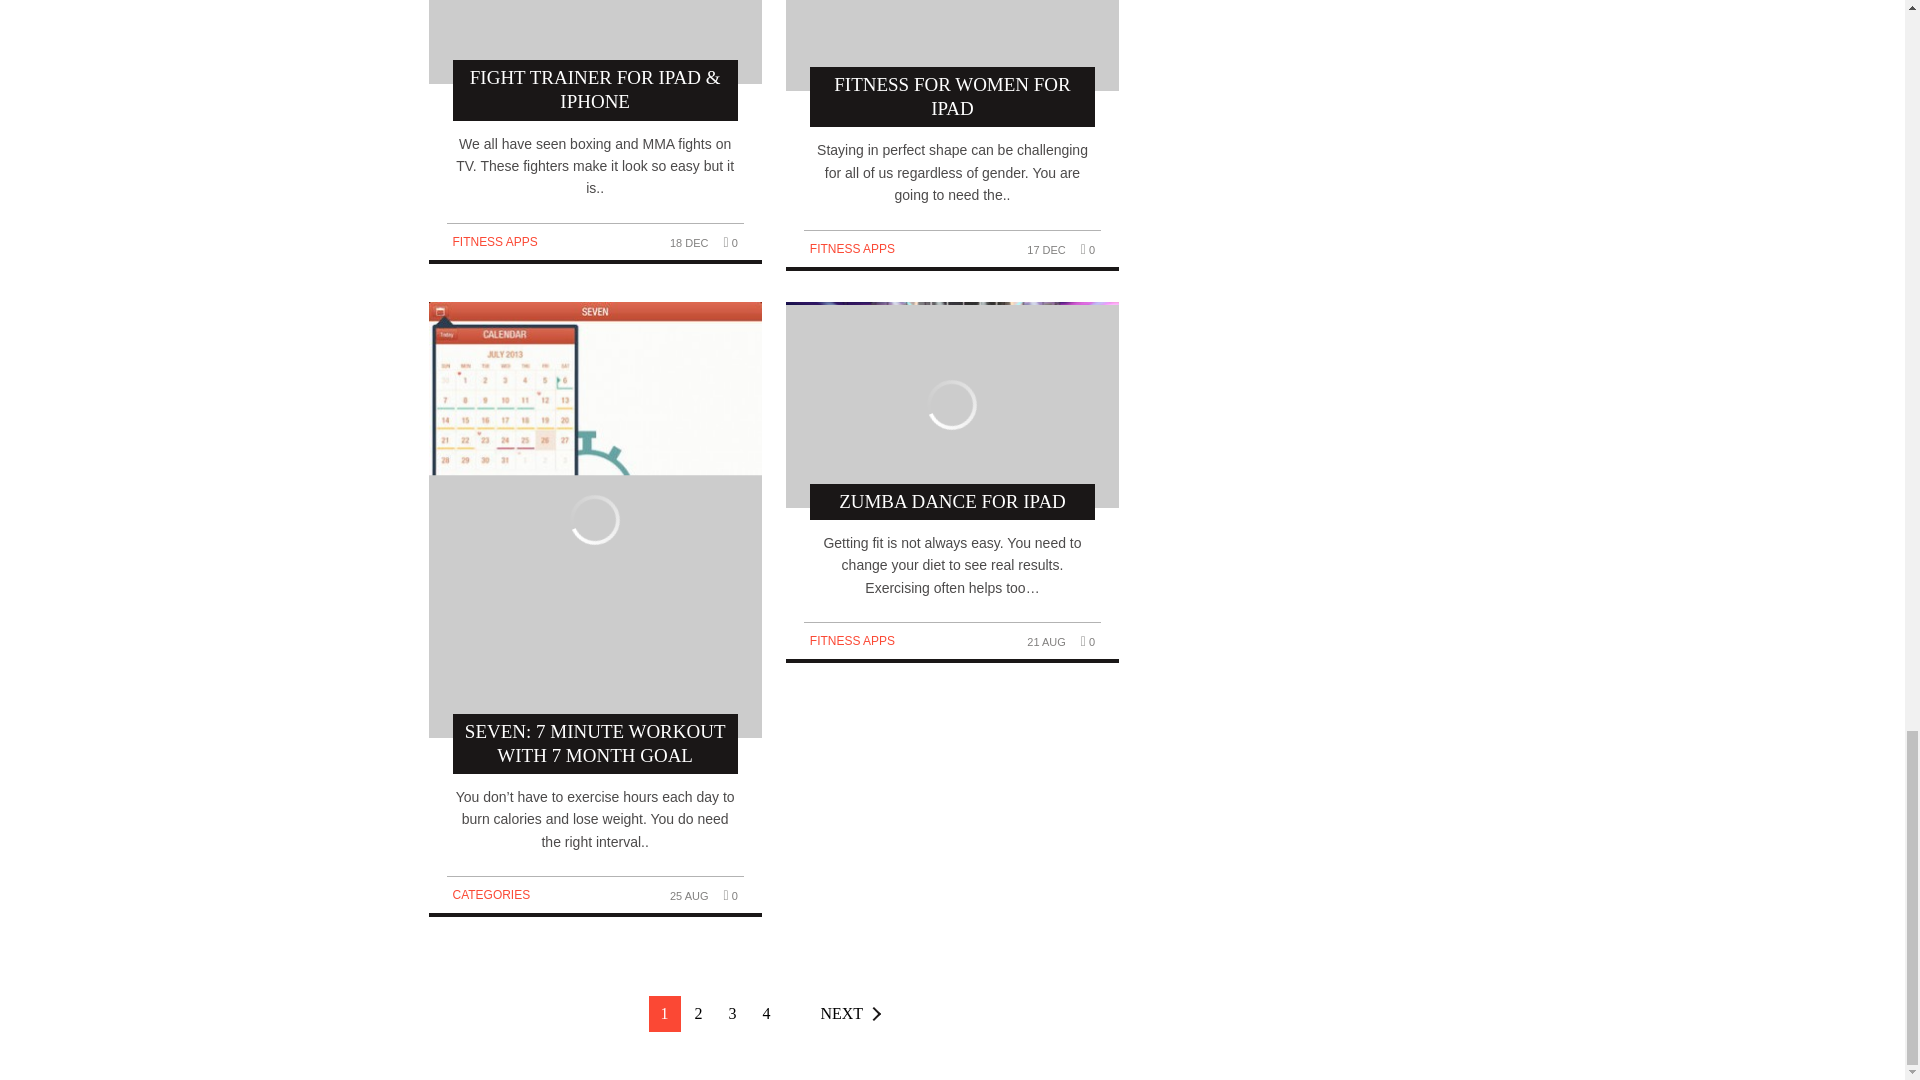 The image size is (1920, 1080). I want to click on View all posts in Fitness Apps, so click(852, 640).